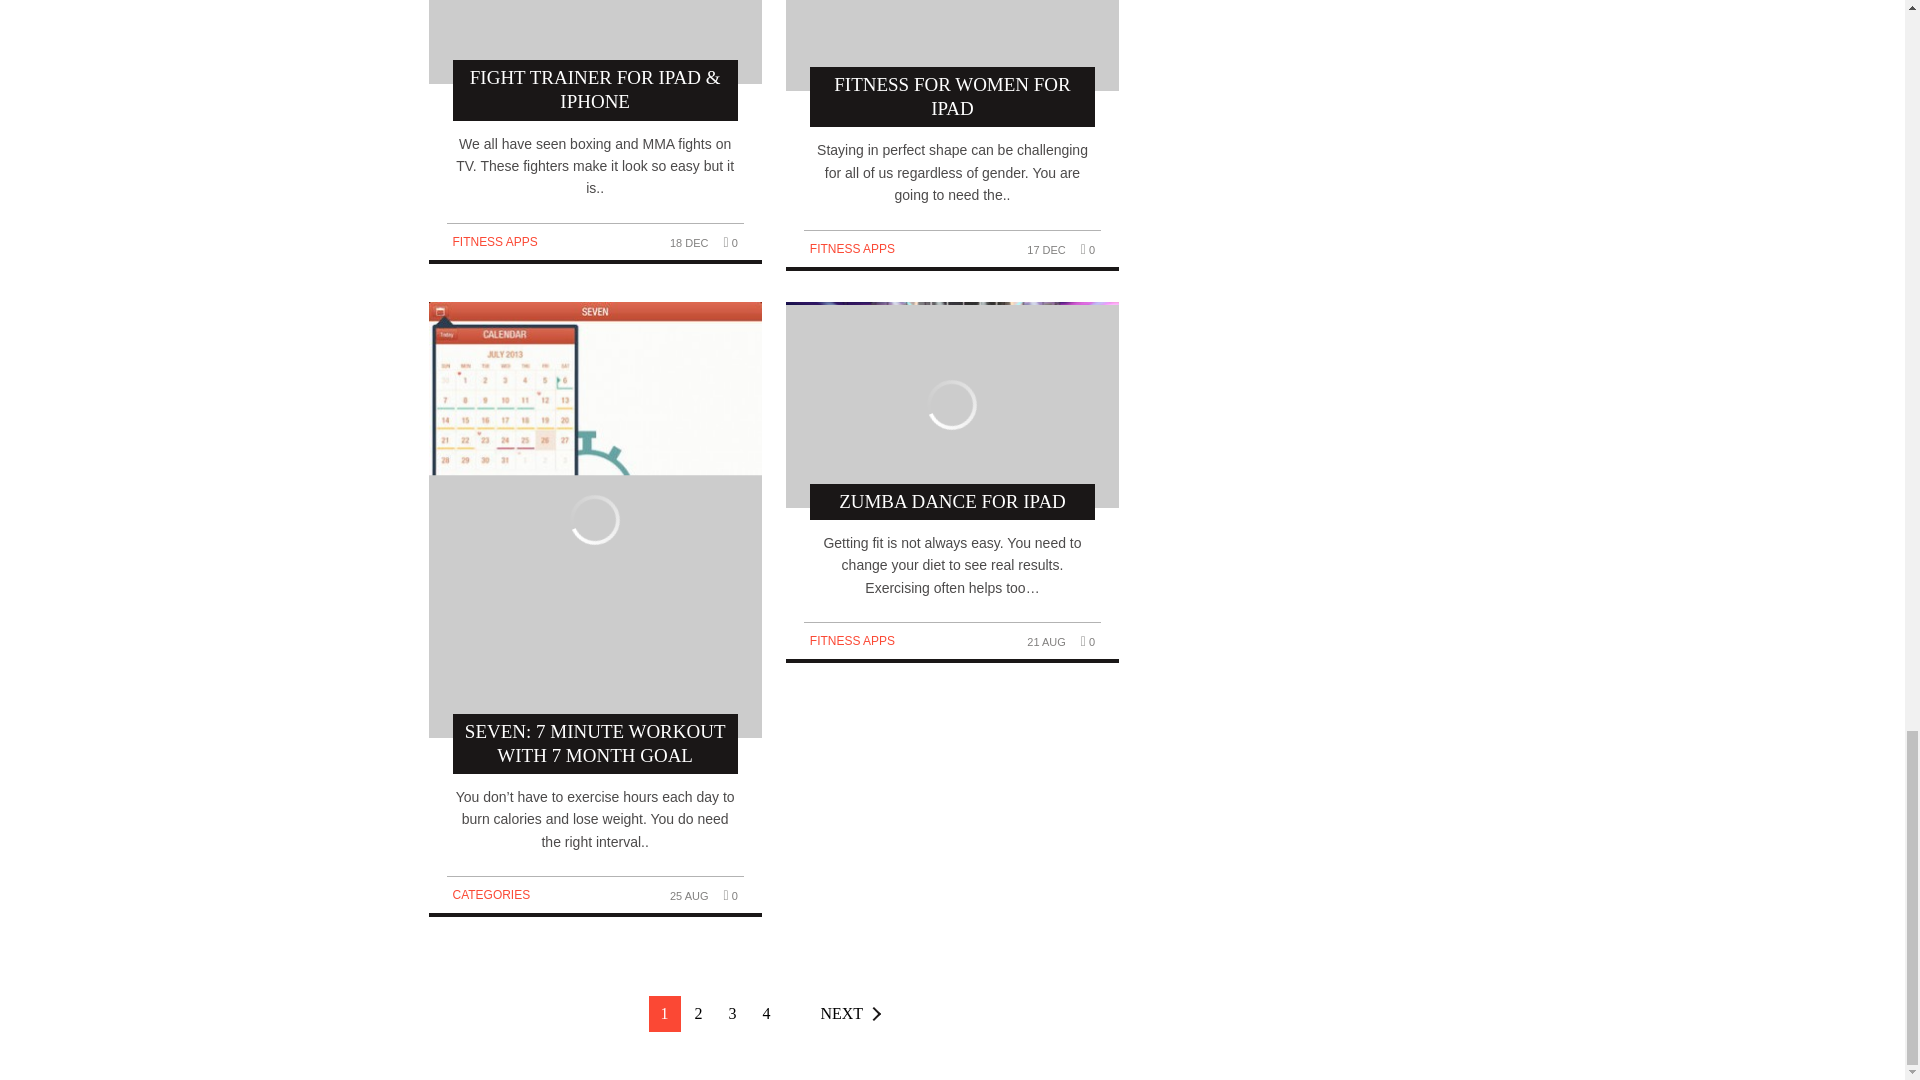 The image size is (1920, 1080). I want to click on View all posts in Fitness Apps, so click(852, 640).